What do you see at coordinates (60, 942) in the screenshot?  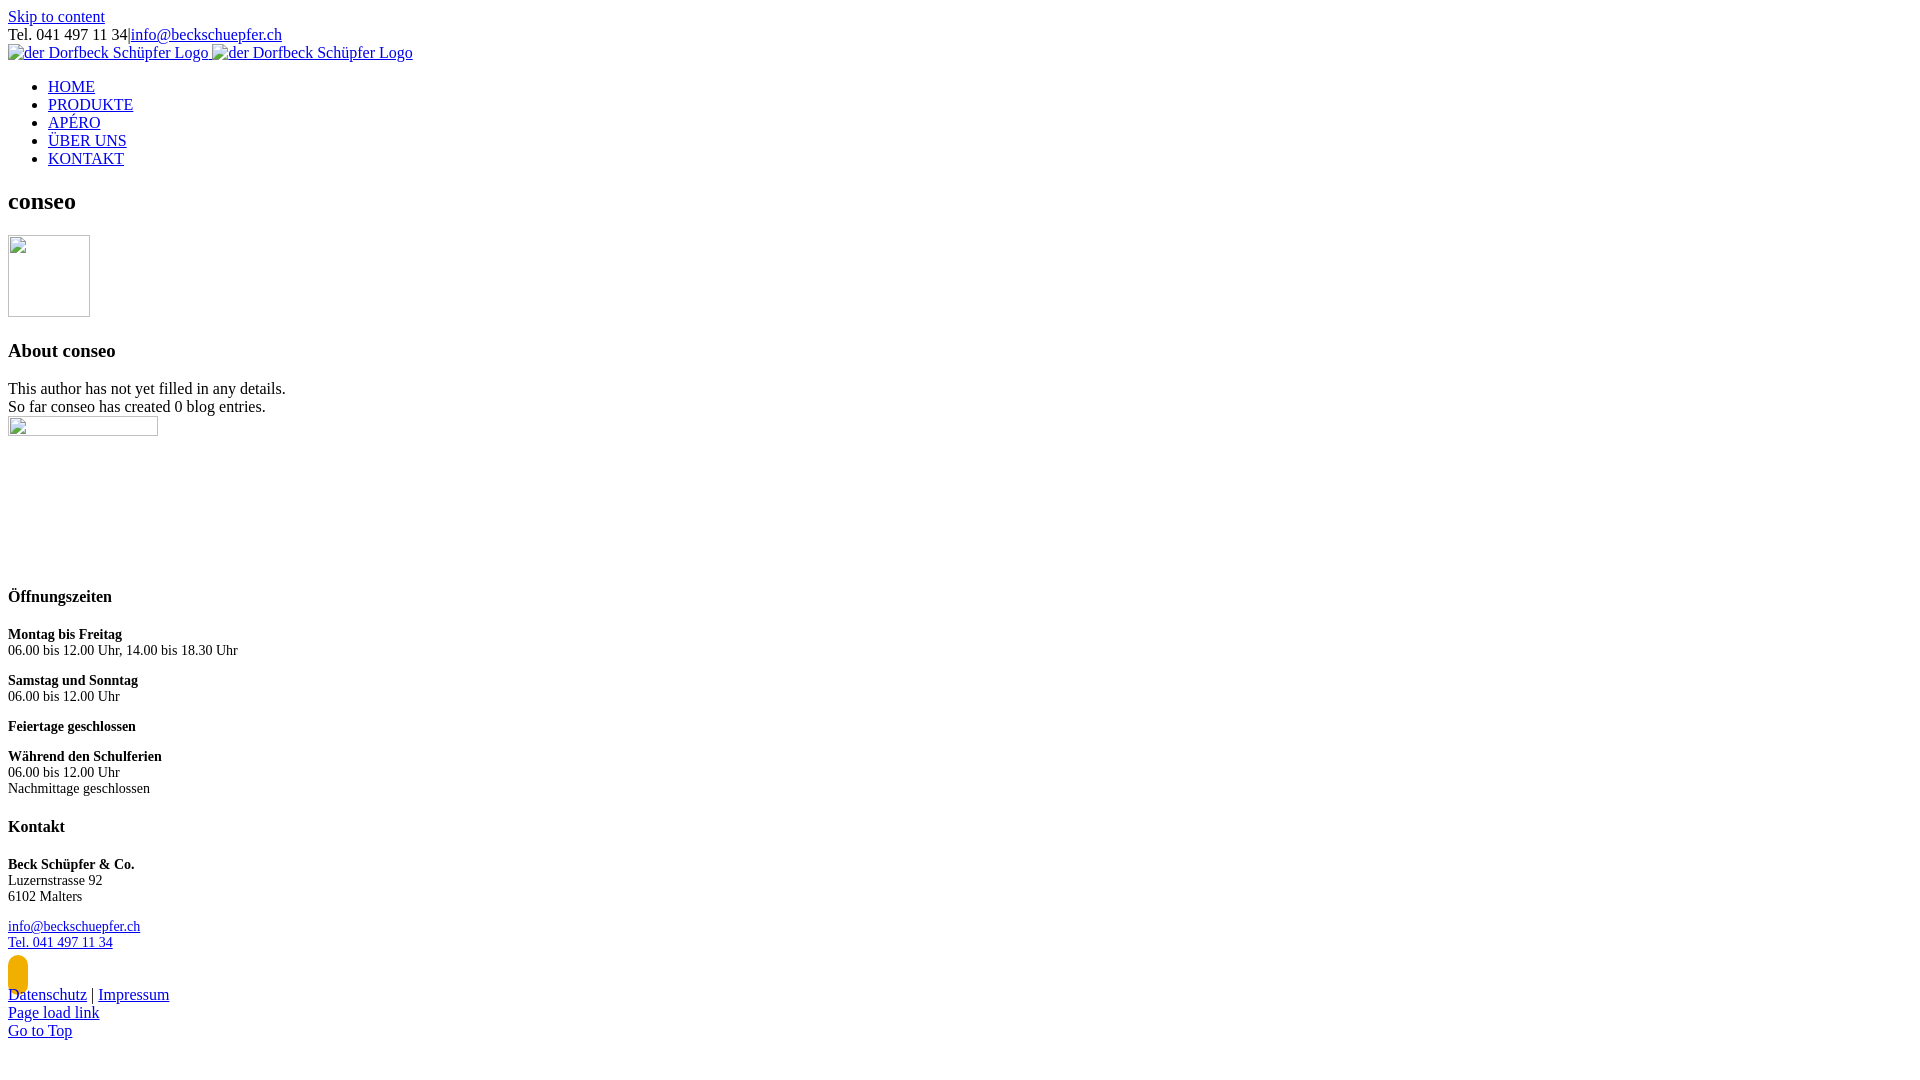 I see `Tel. 041 497 11 34` at bounding box center [60, 942].